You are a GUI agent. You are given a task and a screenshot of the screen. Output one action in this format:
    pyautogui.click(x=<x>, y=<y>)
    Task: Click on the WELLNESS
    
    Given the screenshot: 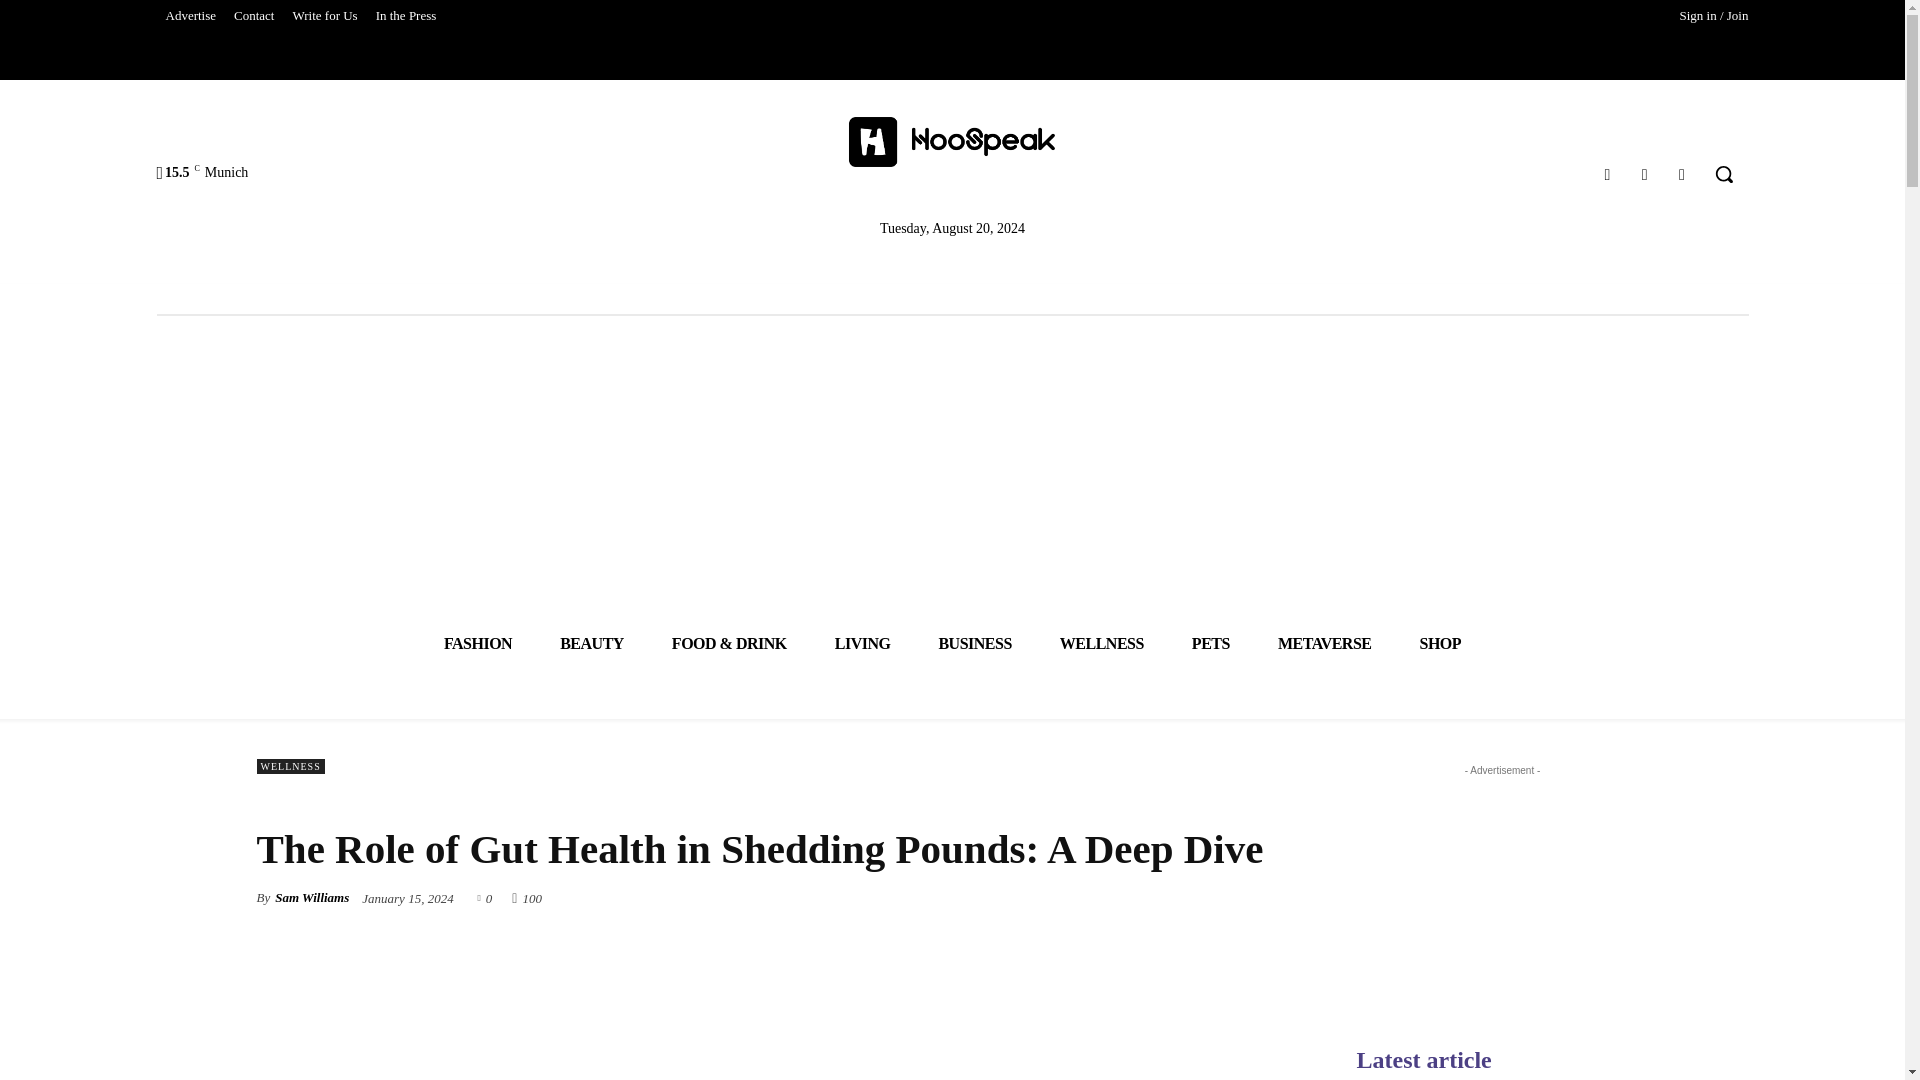 What is the action you would take?
    pyautogui.click(x=1102, y=642)
    